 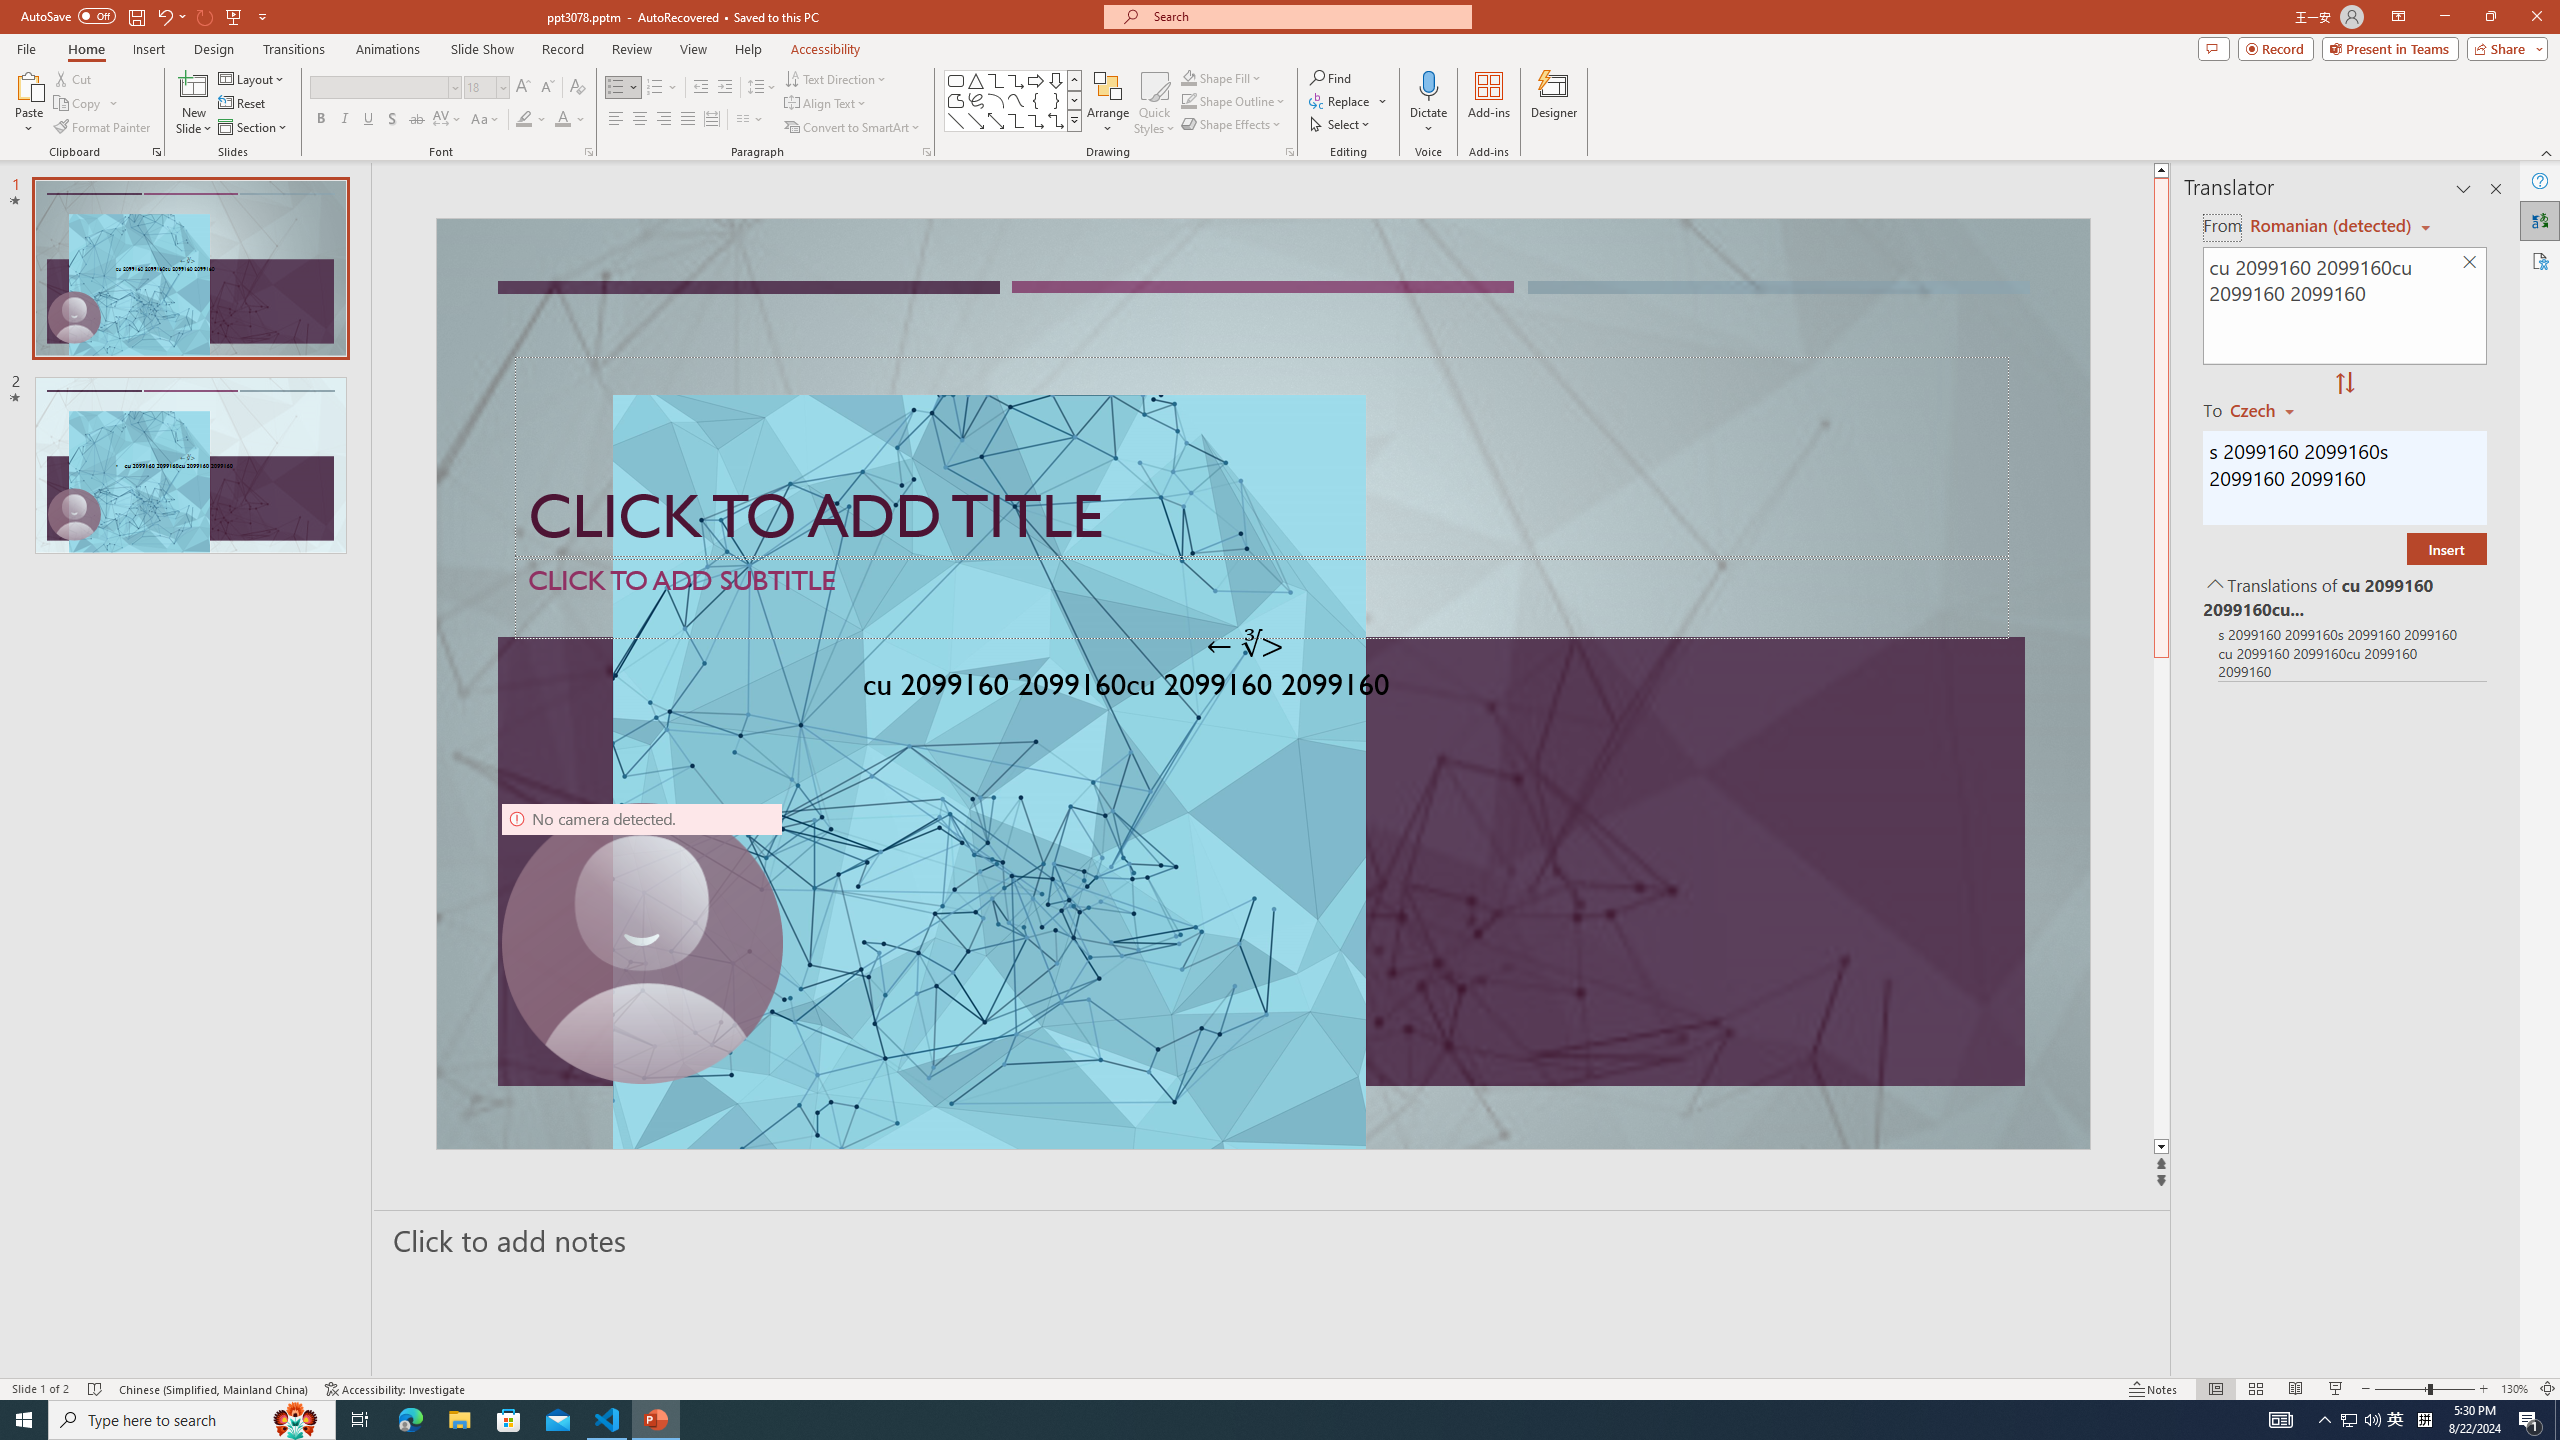 What do you see at coordinates (1428, 85) in the screenshot?
I see `Dictate` at bounding box center [1428, 85].